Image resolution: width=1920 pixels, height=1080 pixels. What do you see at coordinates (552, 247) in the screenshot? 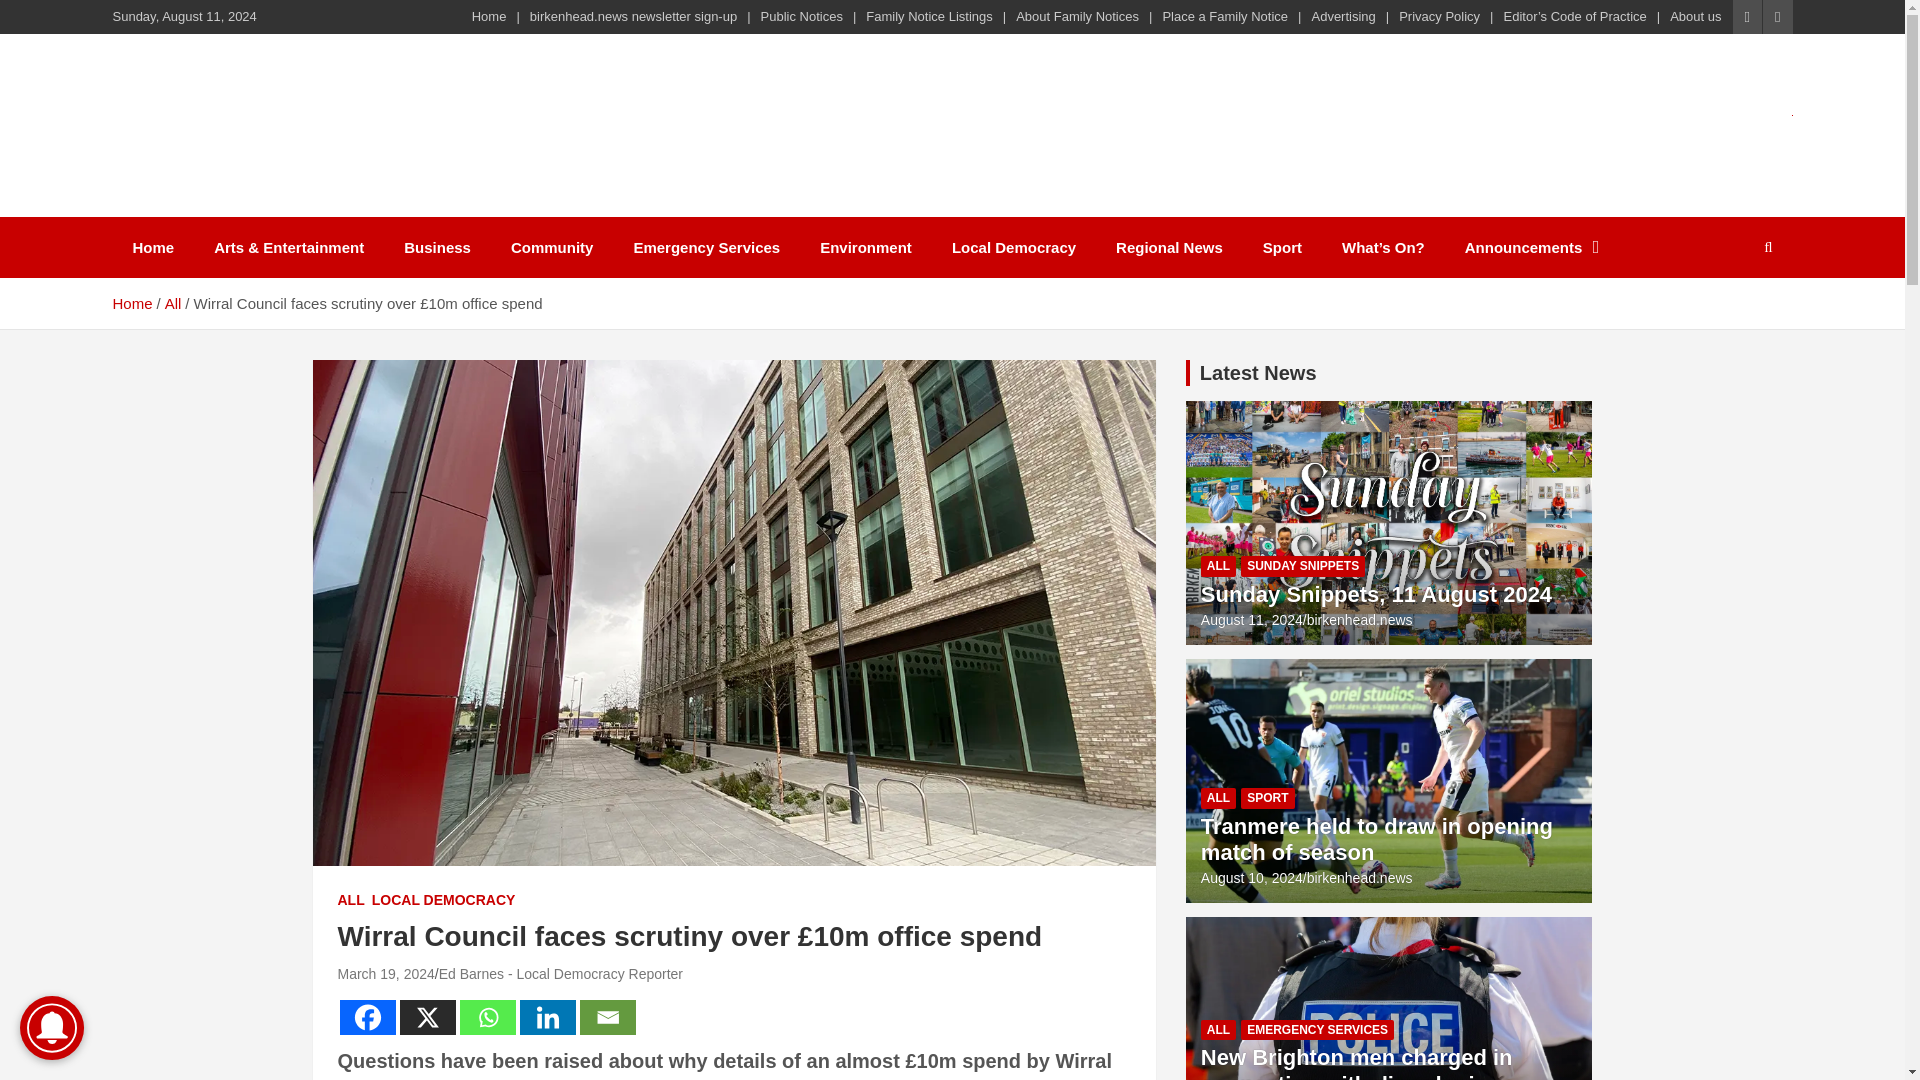
I see `Community` at bounding box center [552, 247].